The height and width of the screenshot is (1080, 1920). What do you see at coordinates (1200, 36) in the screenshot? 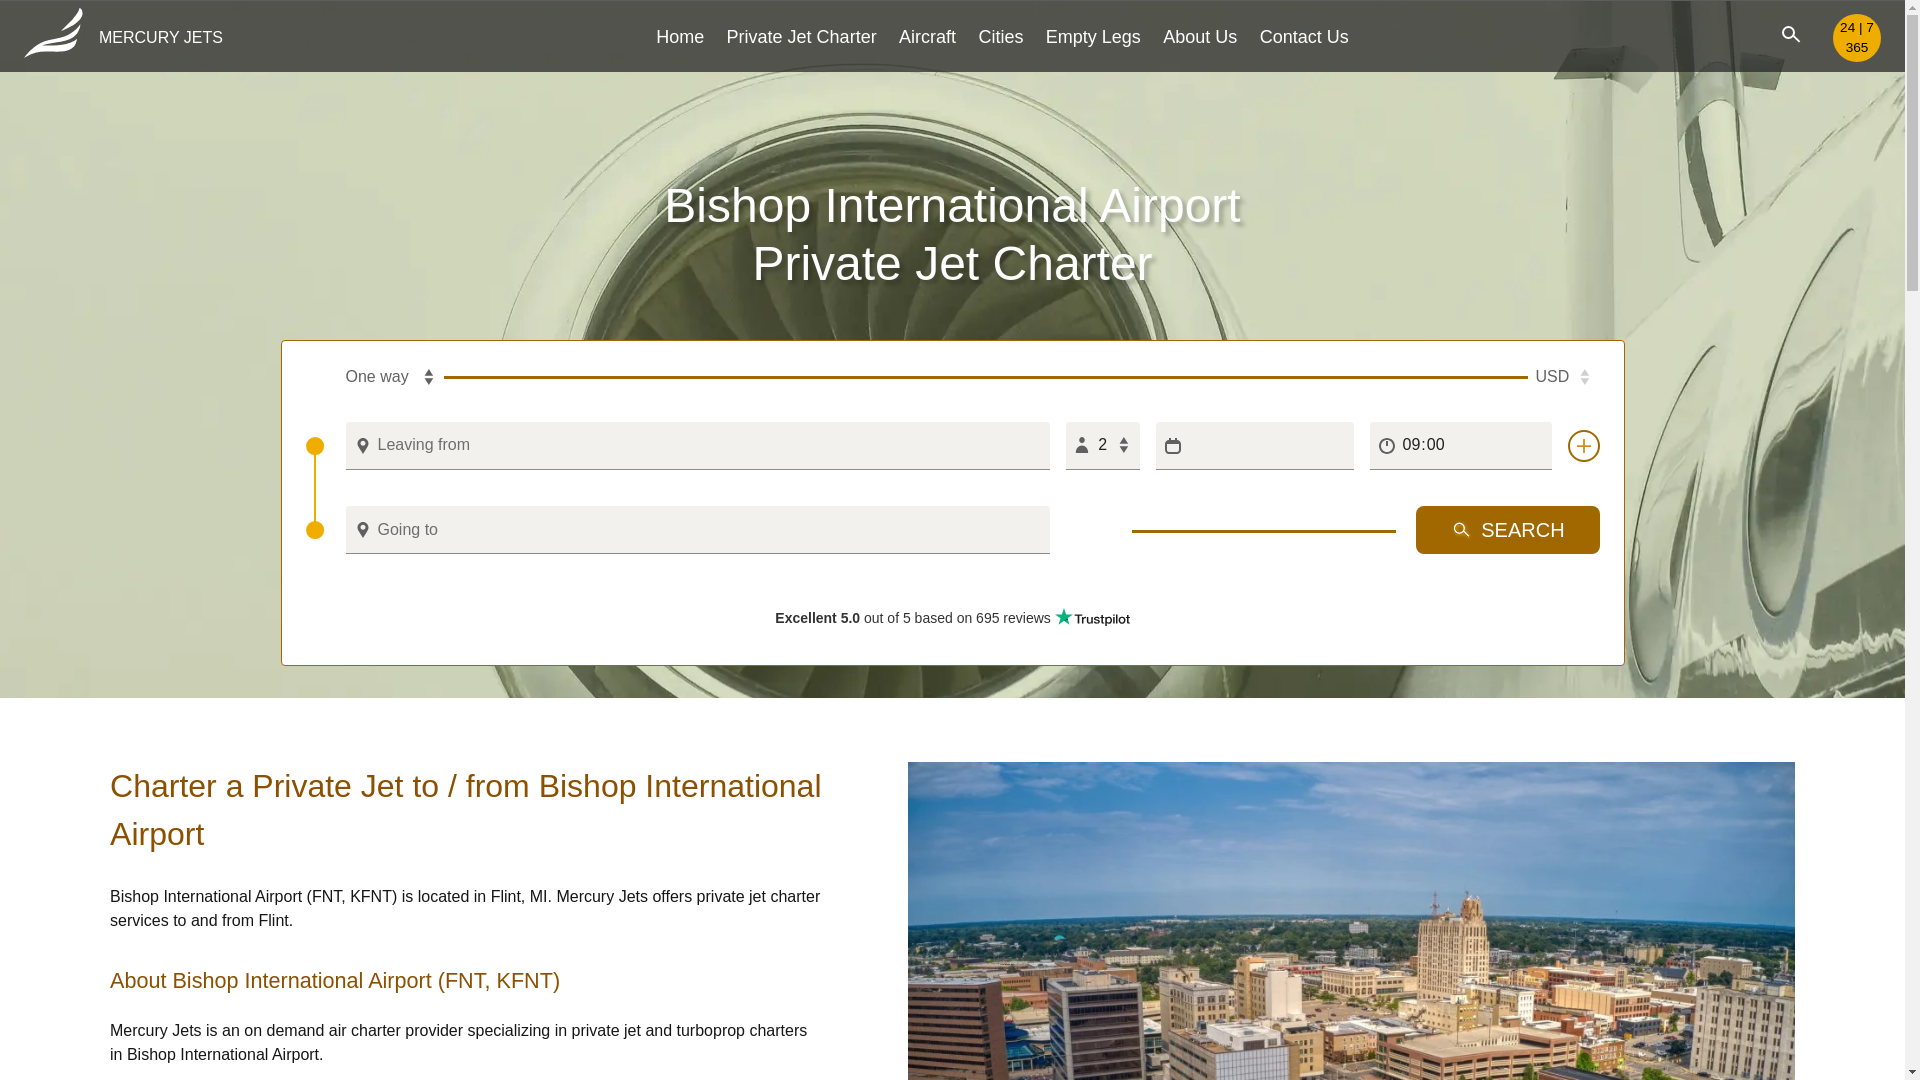
I see `About Us` at bounding box center [1200, 36].